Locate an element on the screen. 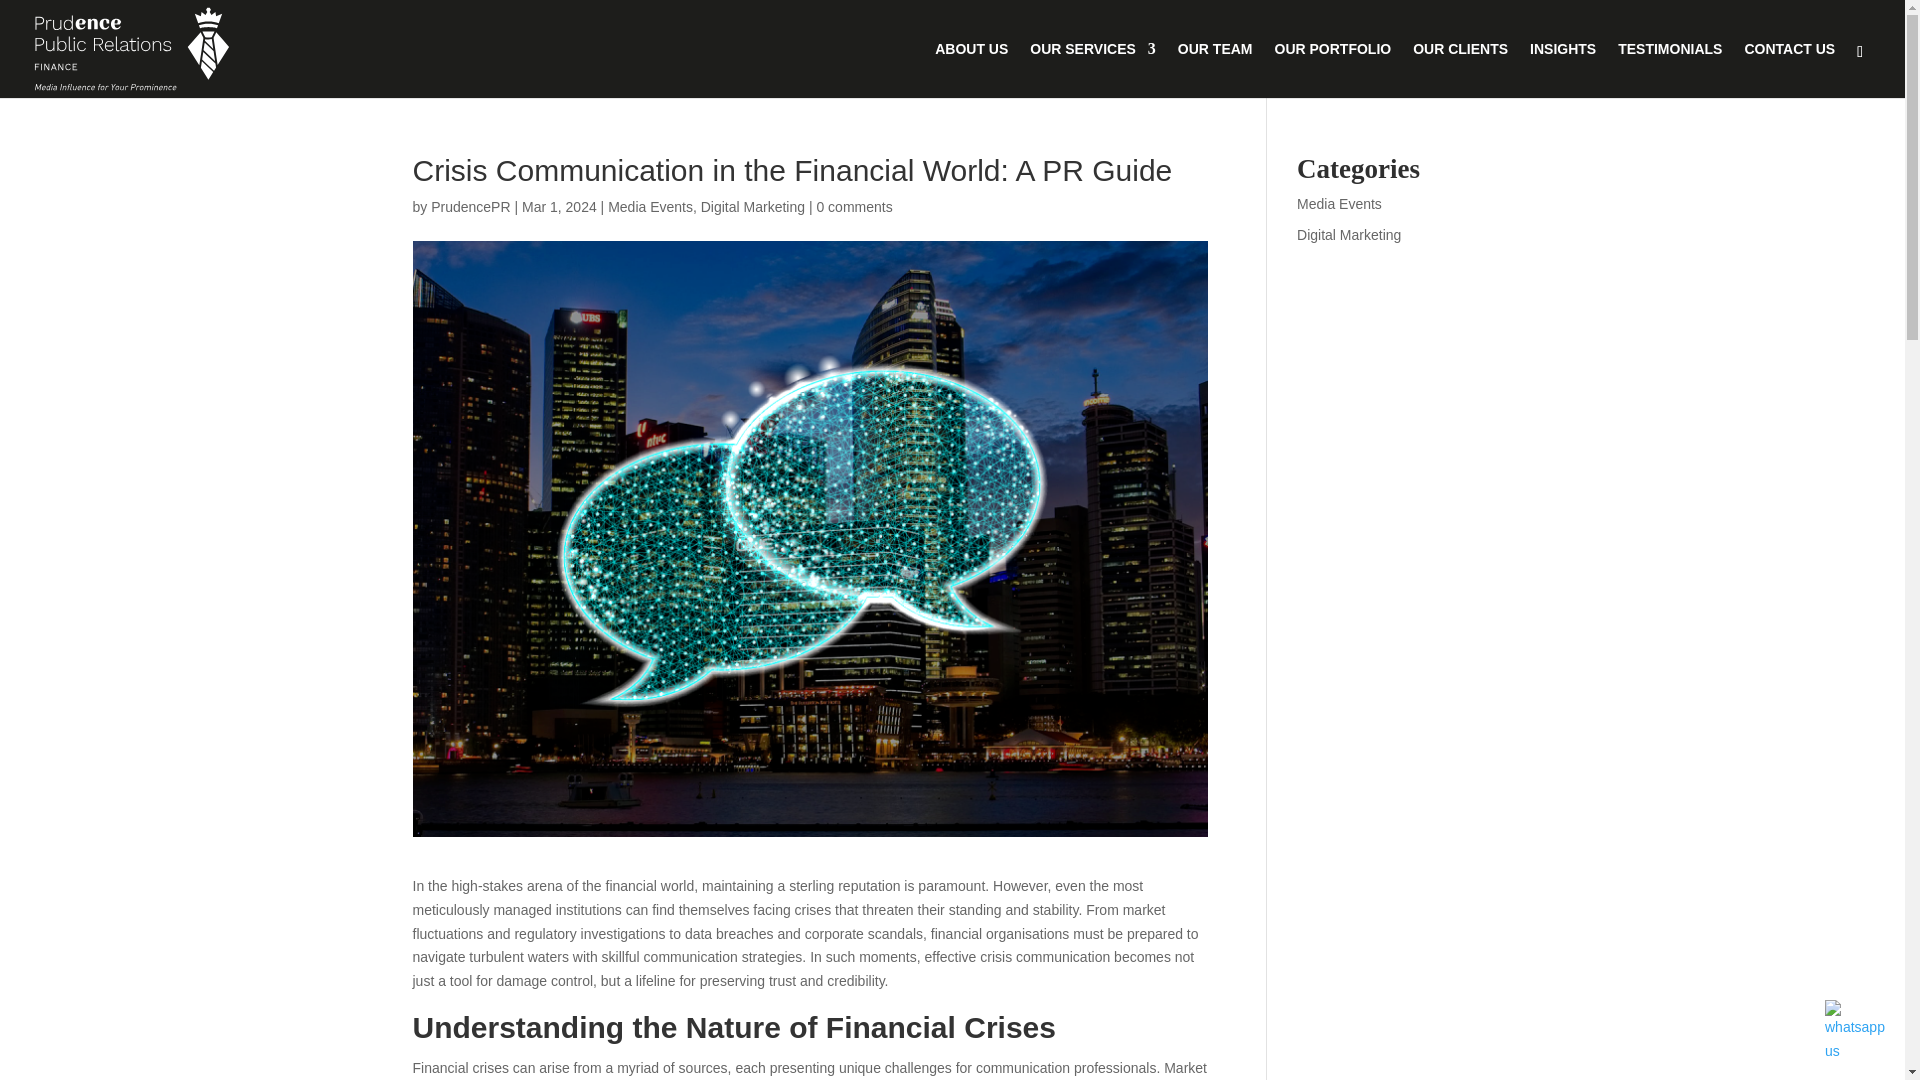 This screenshot has height=1080, width=1920. CONTACT US is located at coordinates (1789, 70).